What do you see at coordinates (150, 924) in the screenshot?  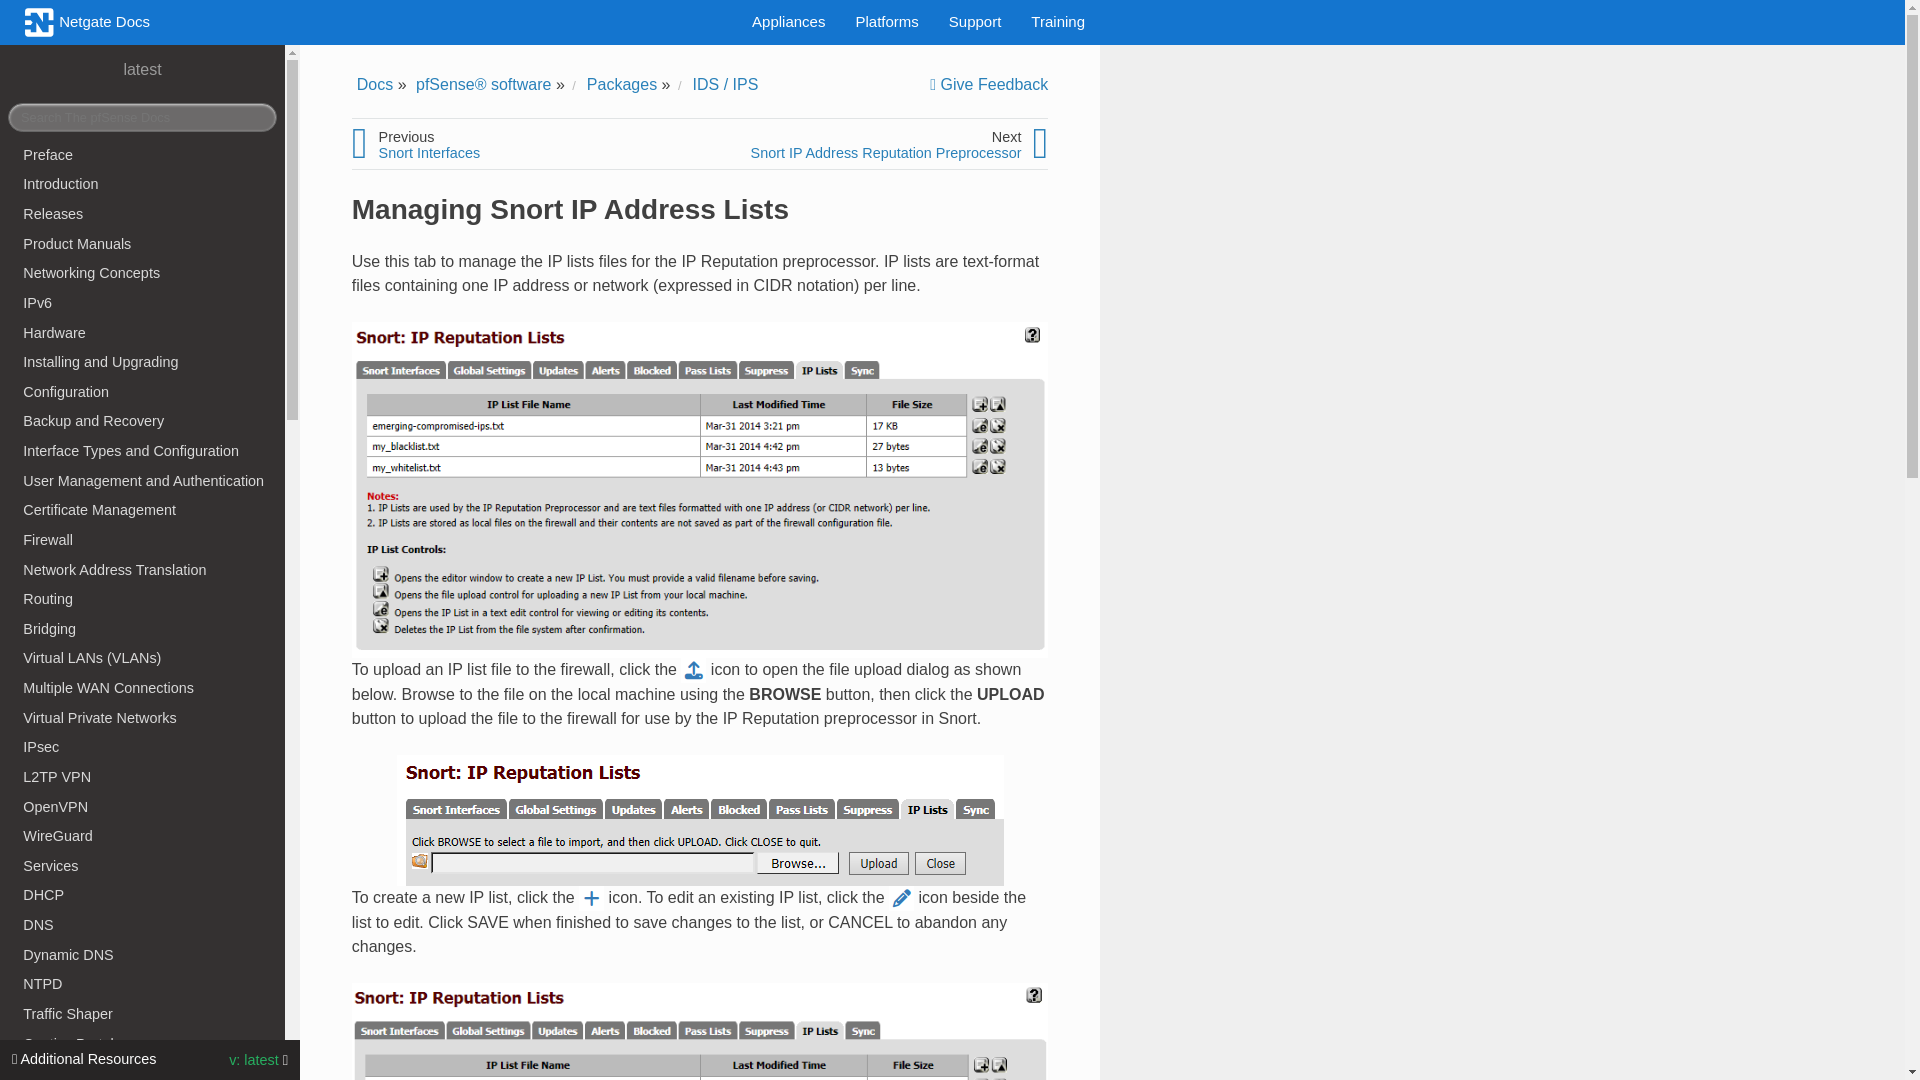 I see `DNS` at bounding box center [150, 924].